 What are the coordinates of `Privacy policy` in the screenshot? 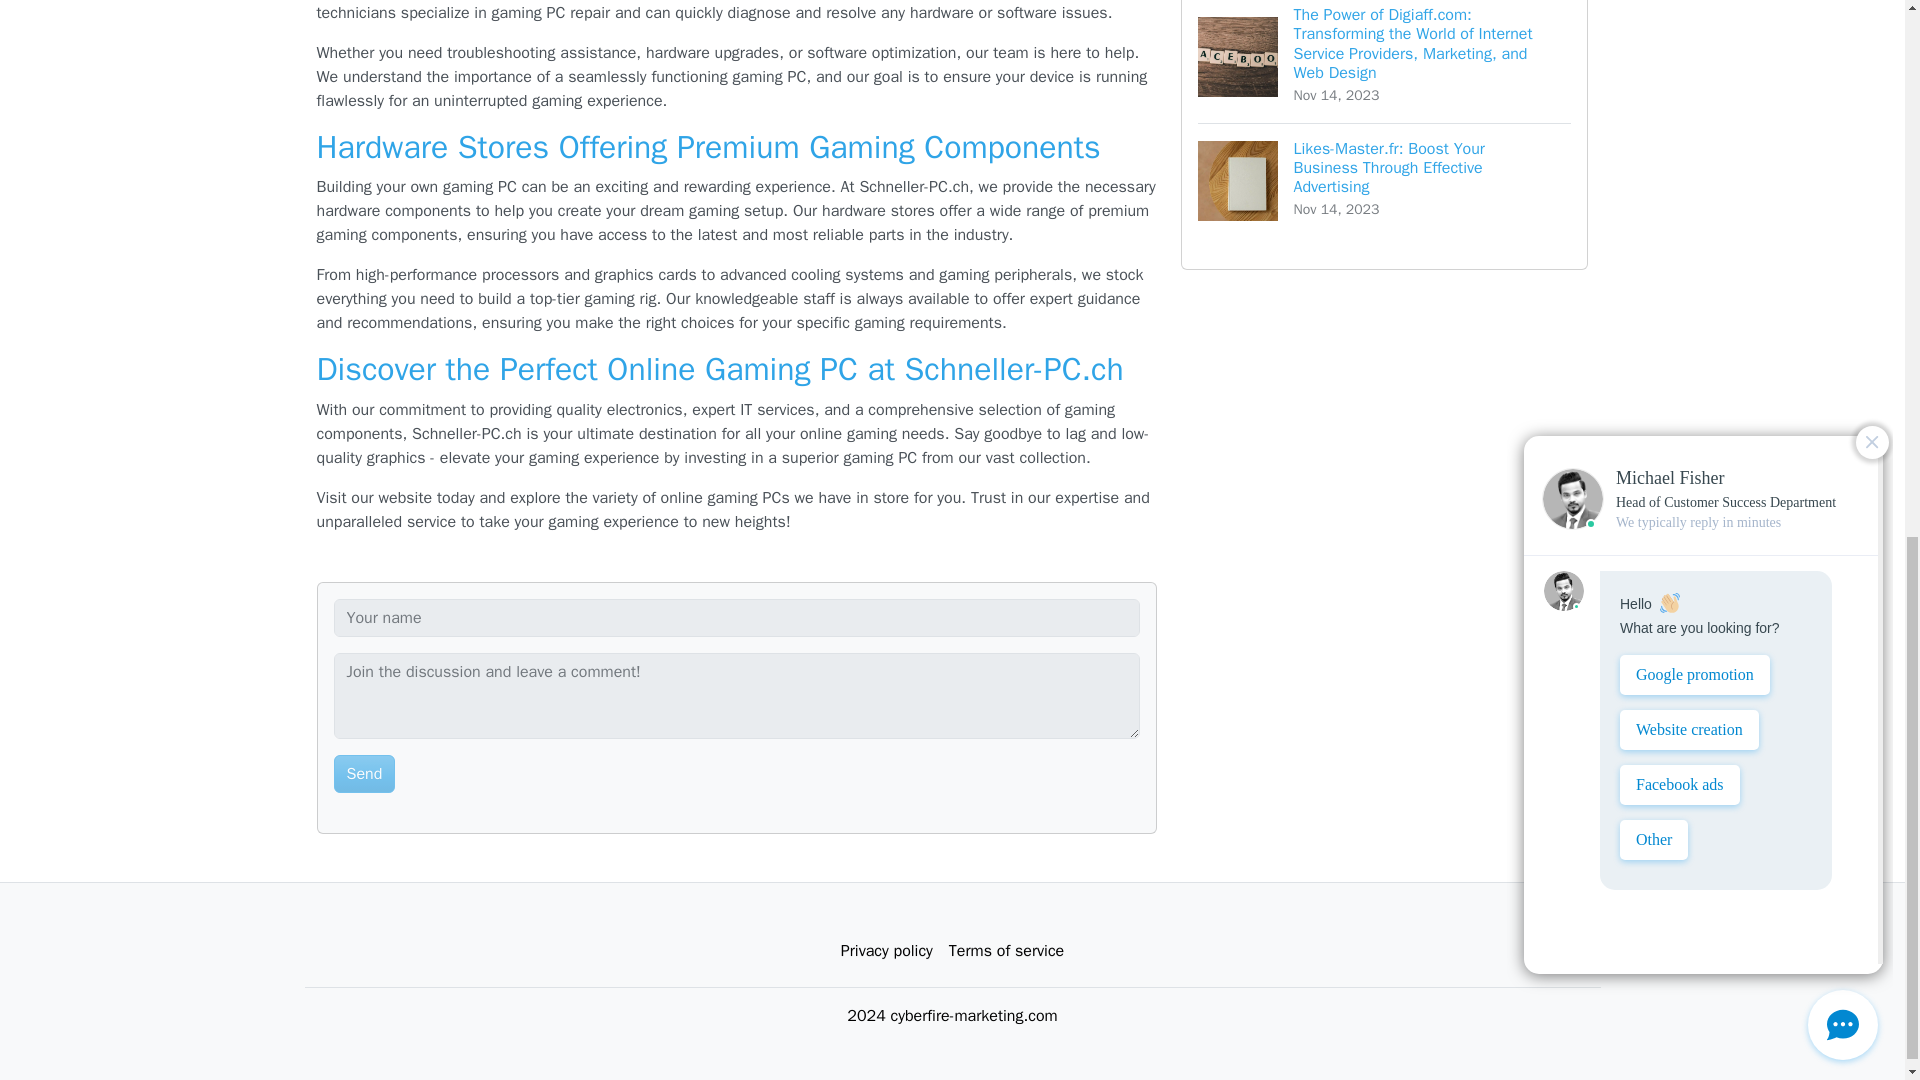 It's located at (886, 950).